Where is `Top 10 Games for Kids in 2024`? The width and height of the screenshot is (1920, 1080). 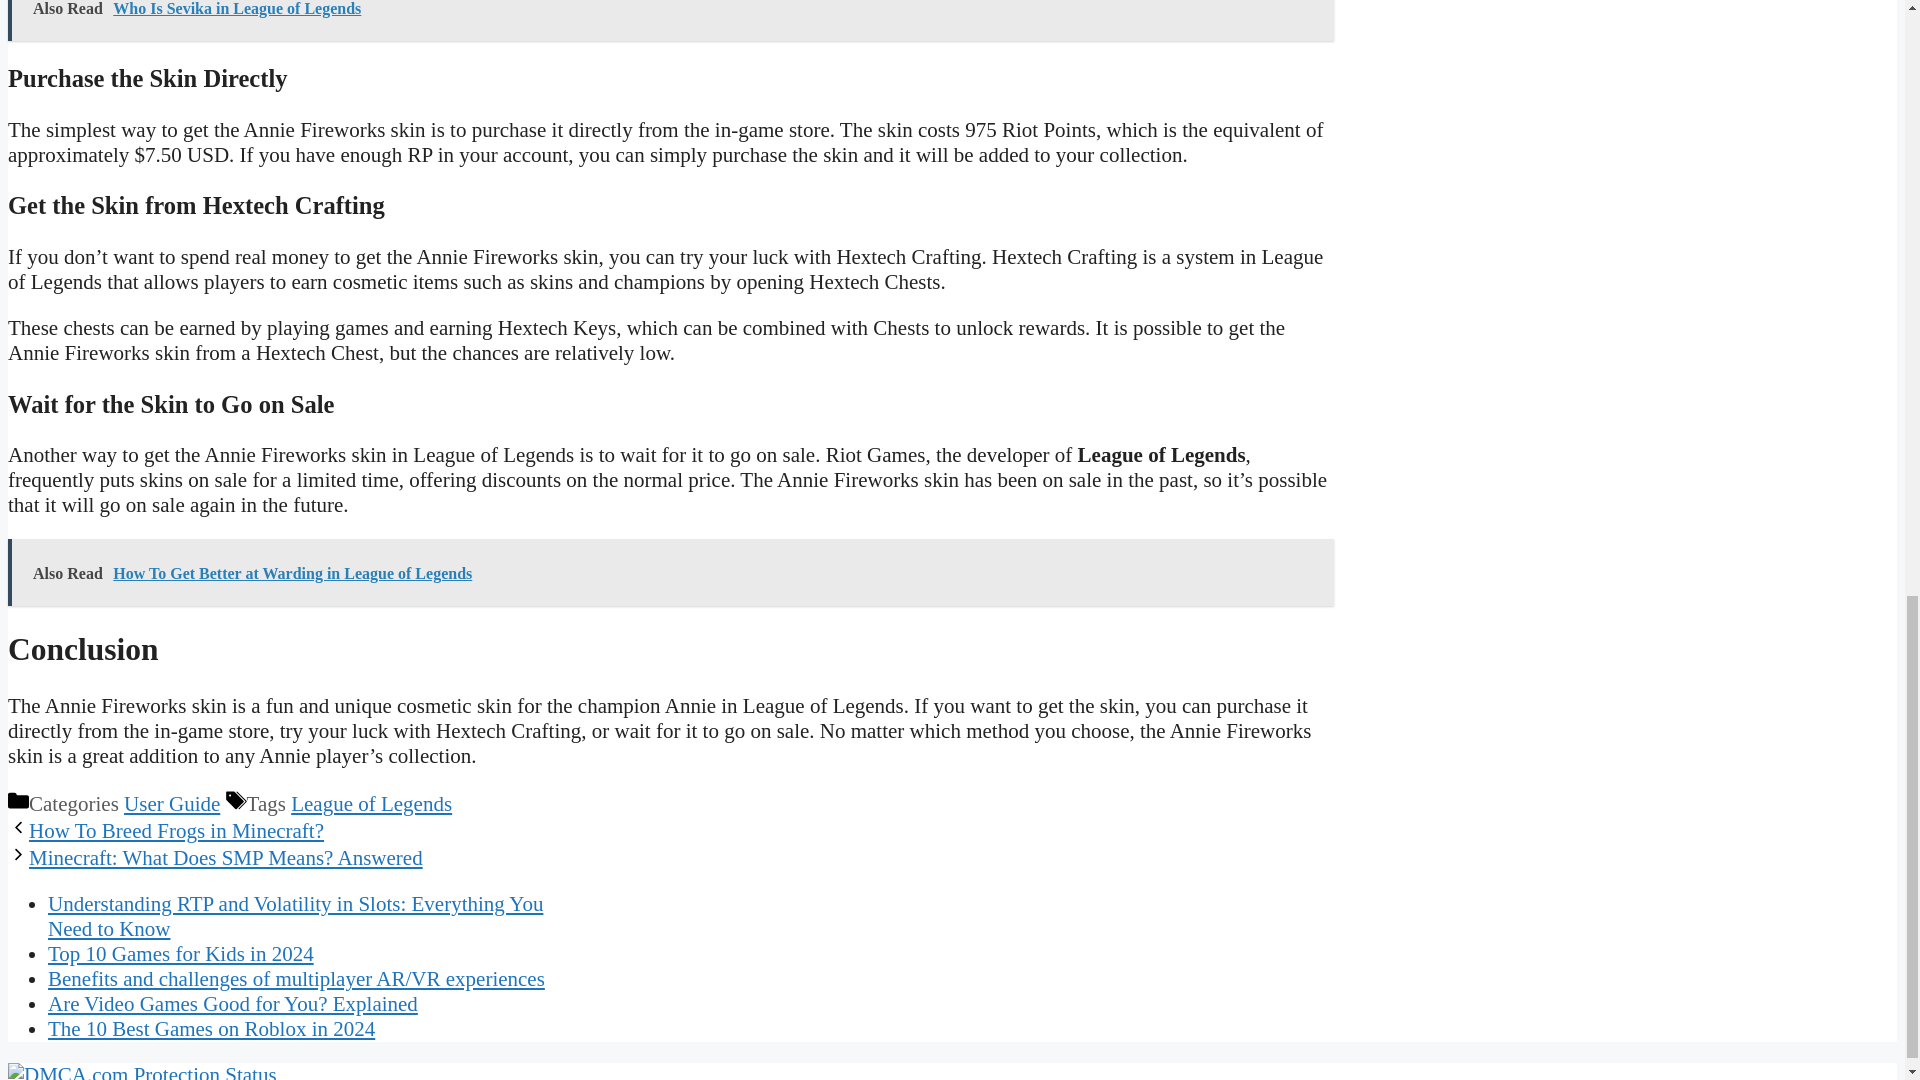
Top 10 Games for Kids in 2024 is located at coordinates (181, 953).